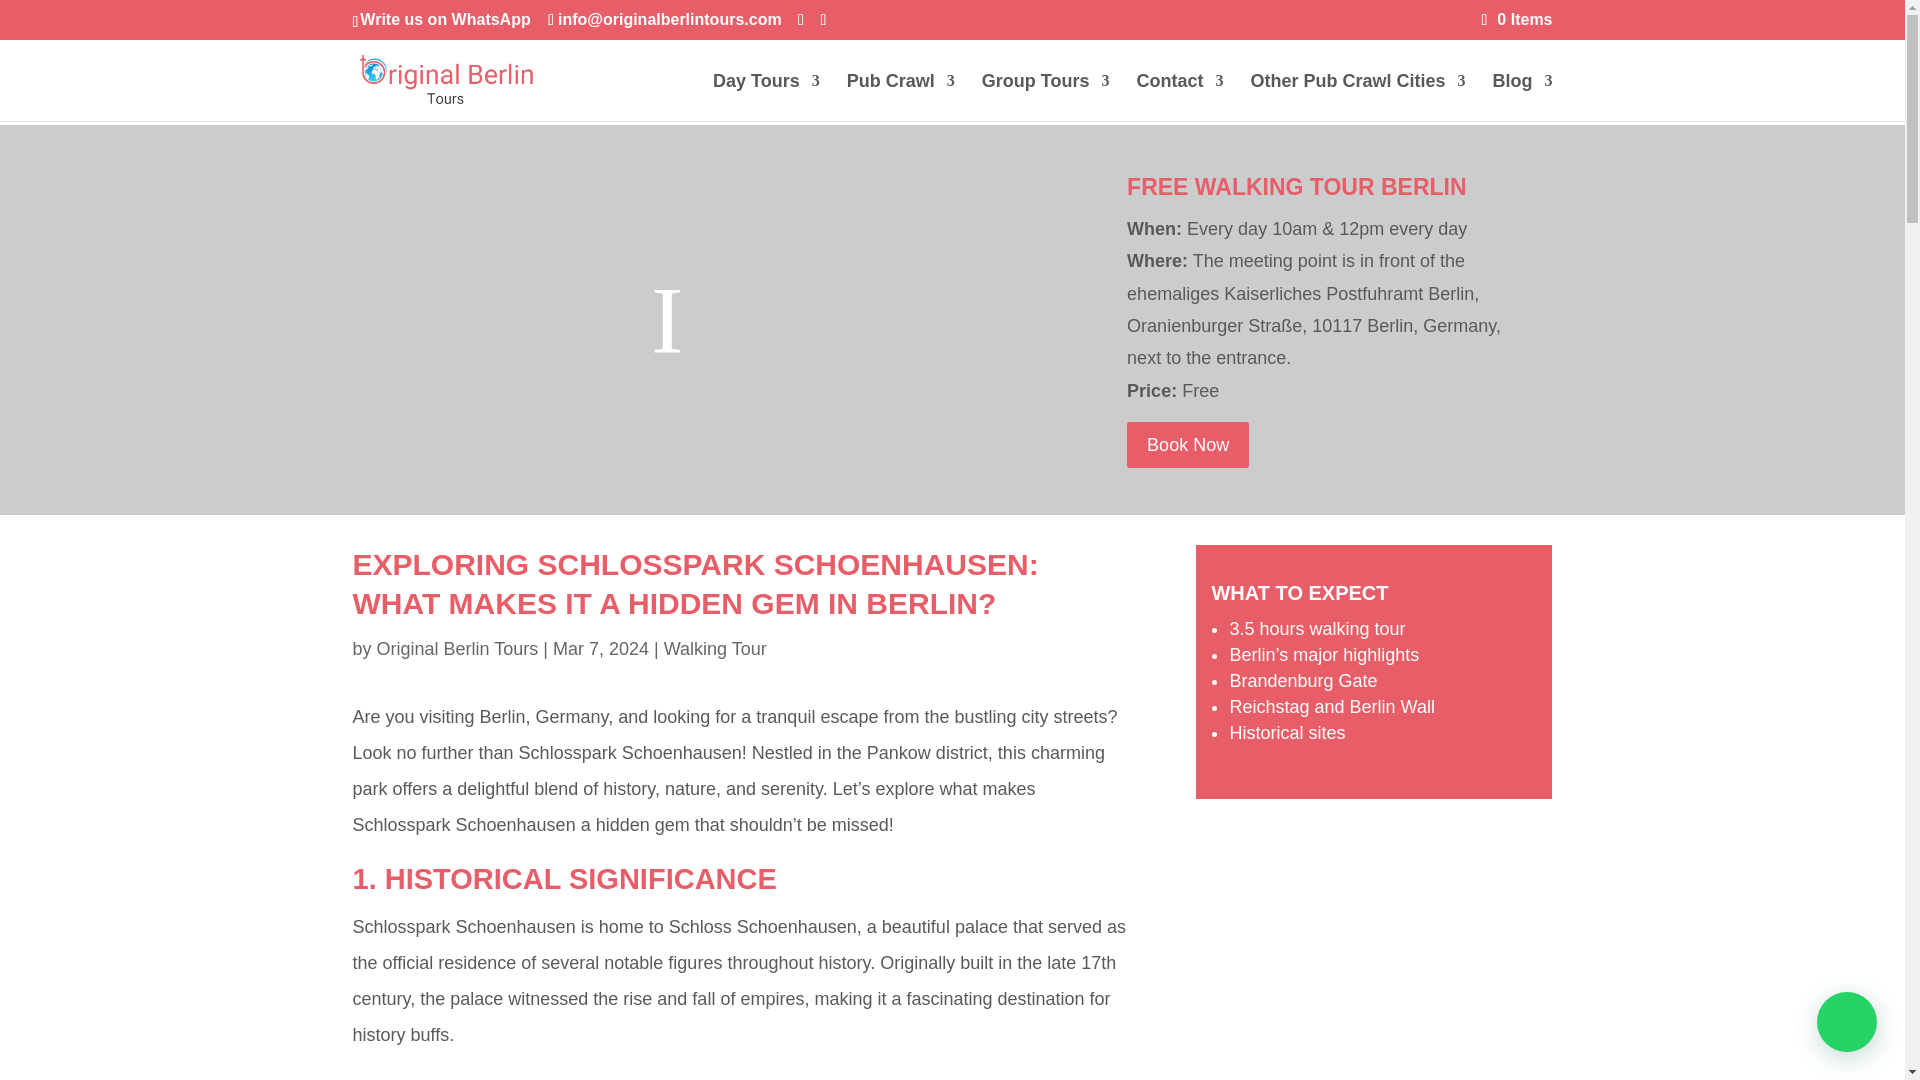 The image size is (1920, 1080). I want to click on Day Tours, so click(766, 97).